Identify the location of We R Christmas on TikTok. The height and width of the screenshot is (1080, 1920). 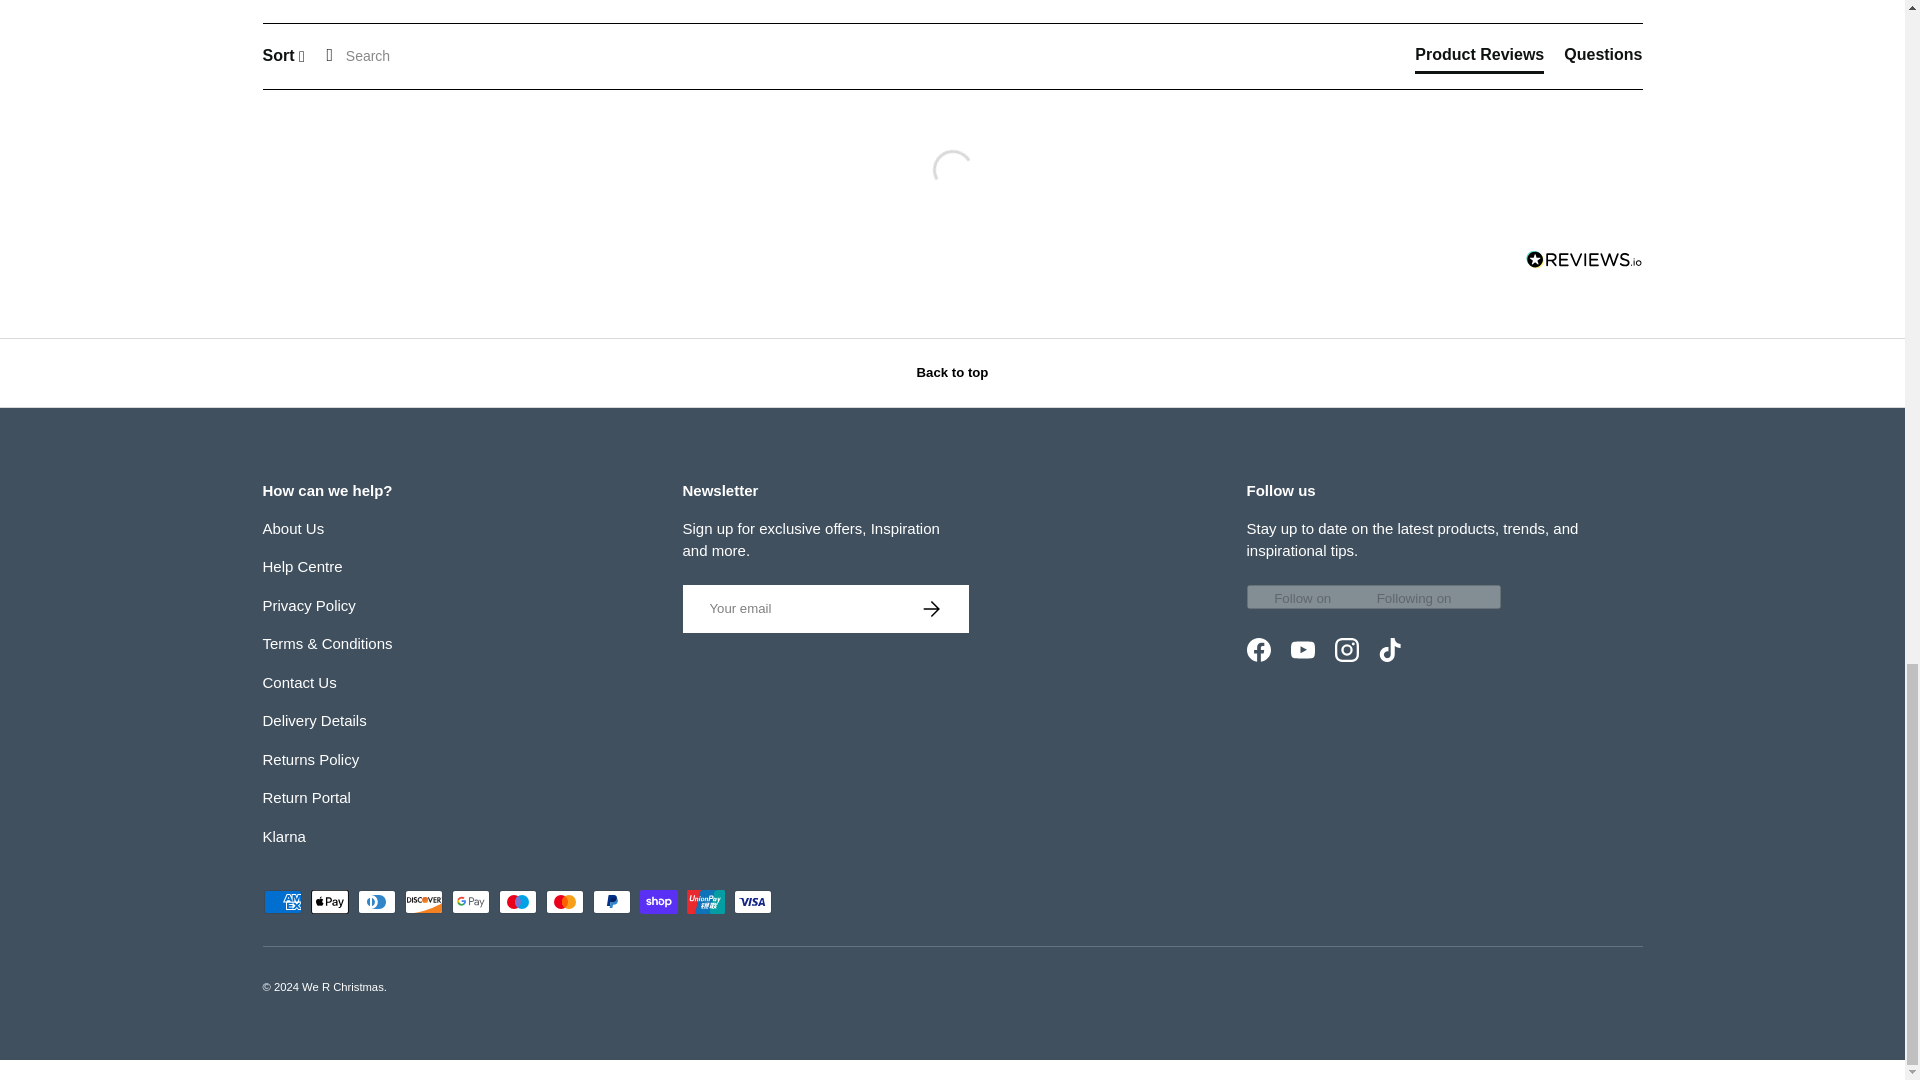
(1389, 649).